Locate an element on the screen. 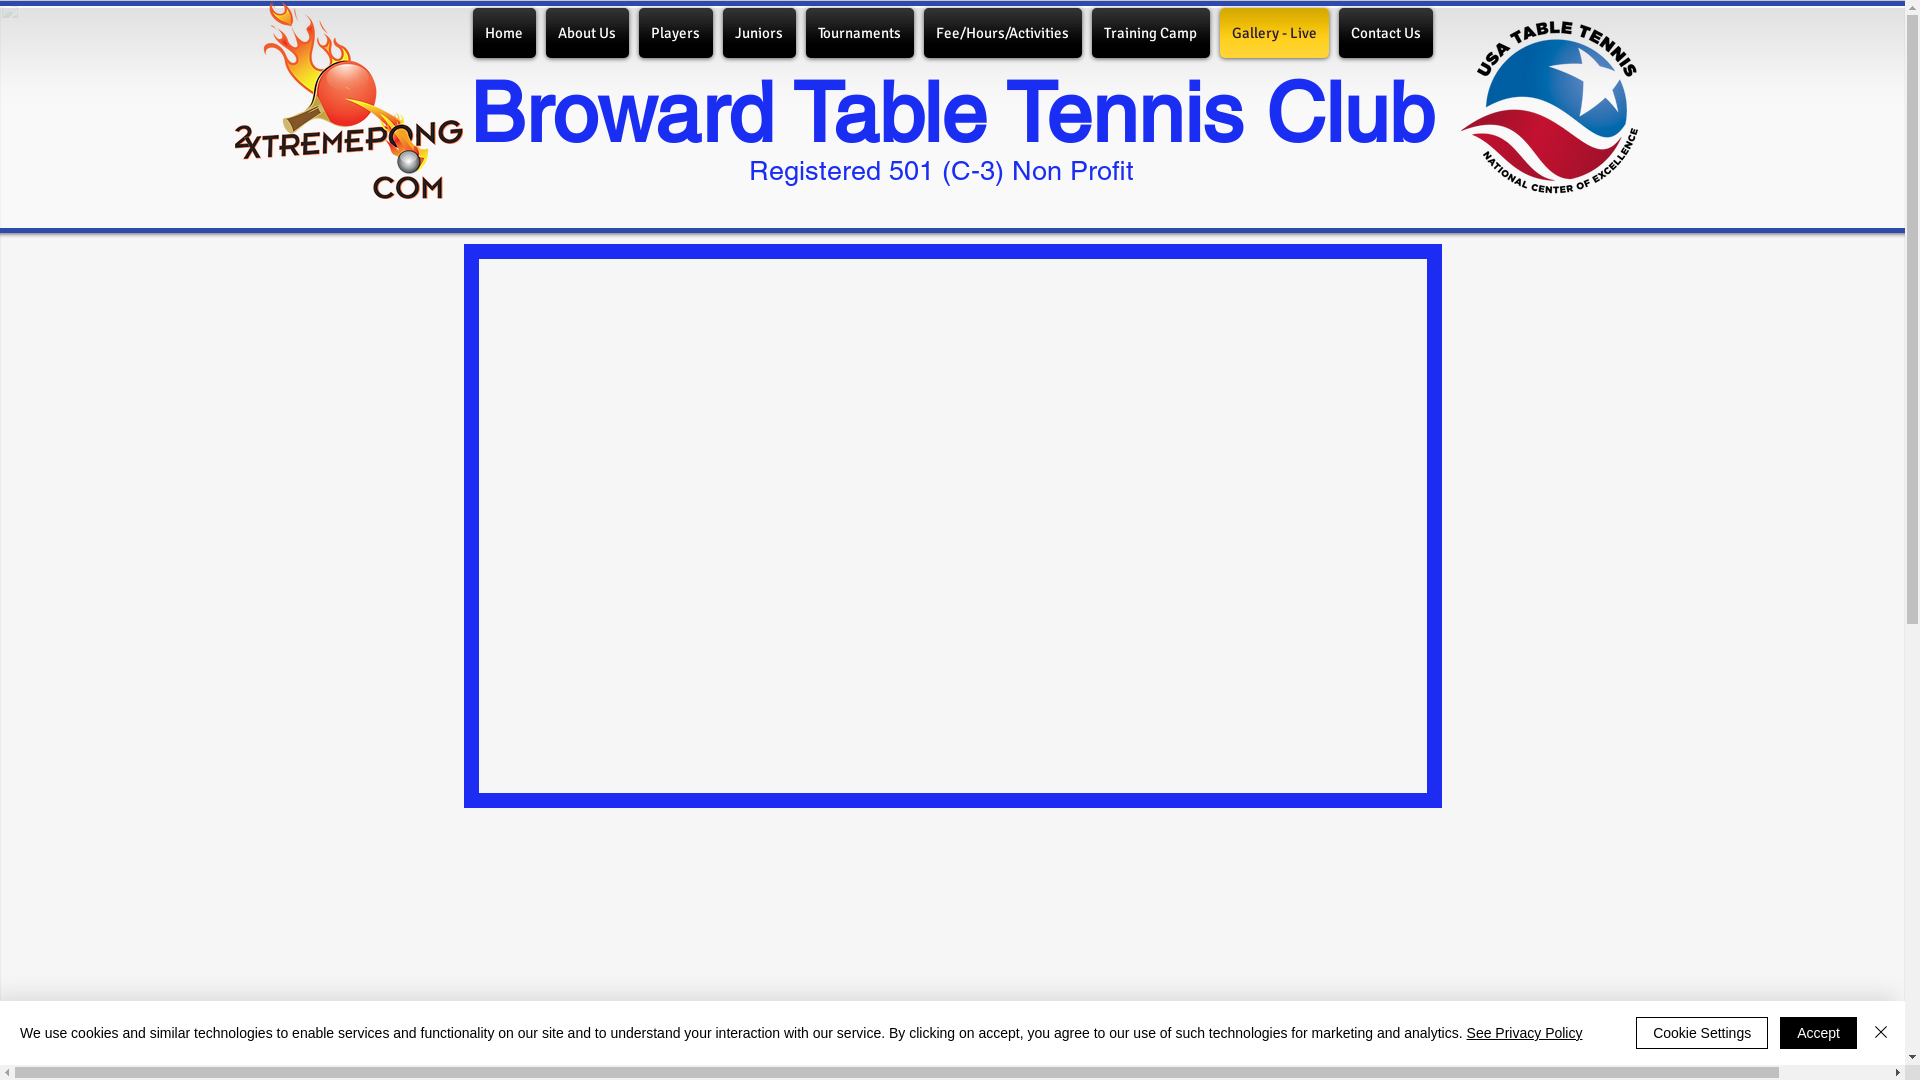 This screenshot has width=1920, height=1080. Gallery - Live is located at coordinates (1274, 33).